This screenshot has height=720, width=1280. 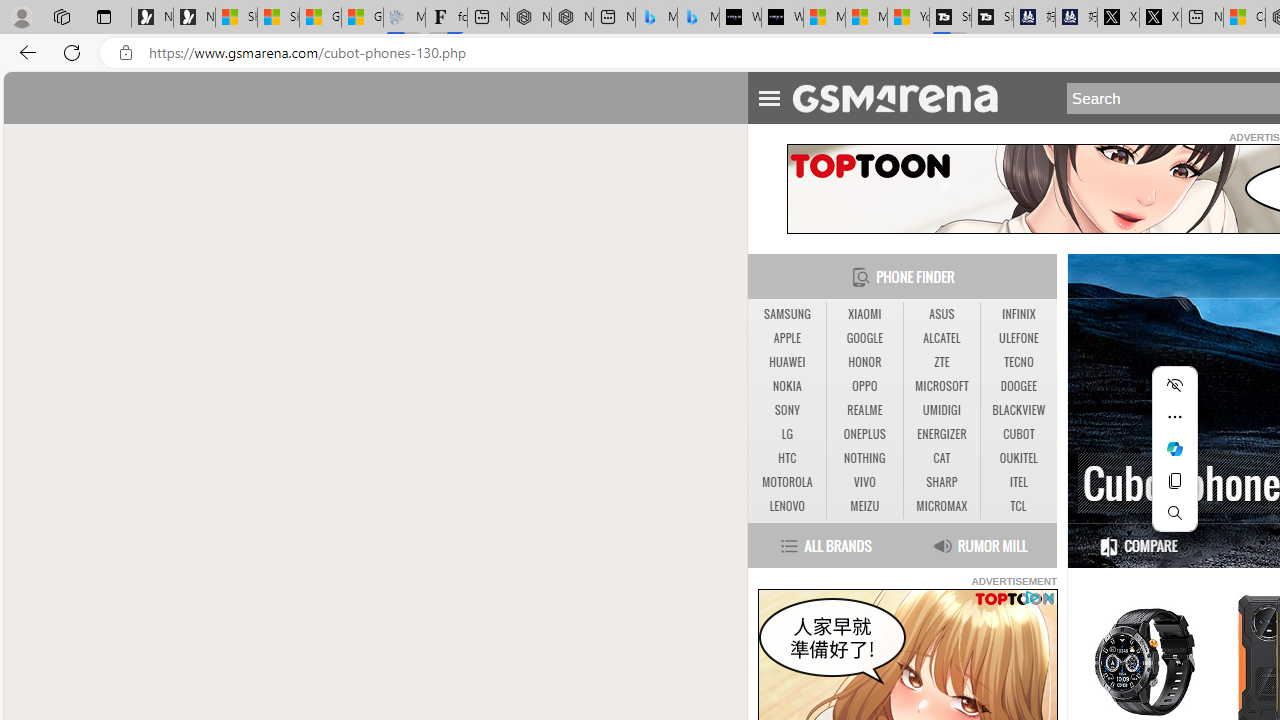 I want to click on SONY, so click(x=786, y=411).